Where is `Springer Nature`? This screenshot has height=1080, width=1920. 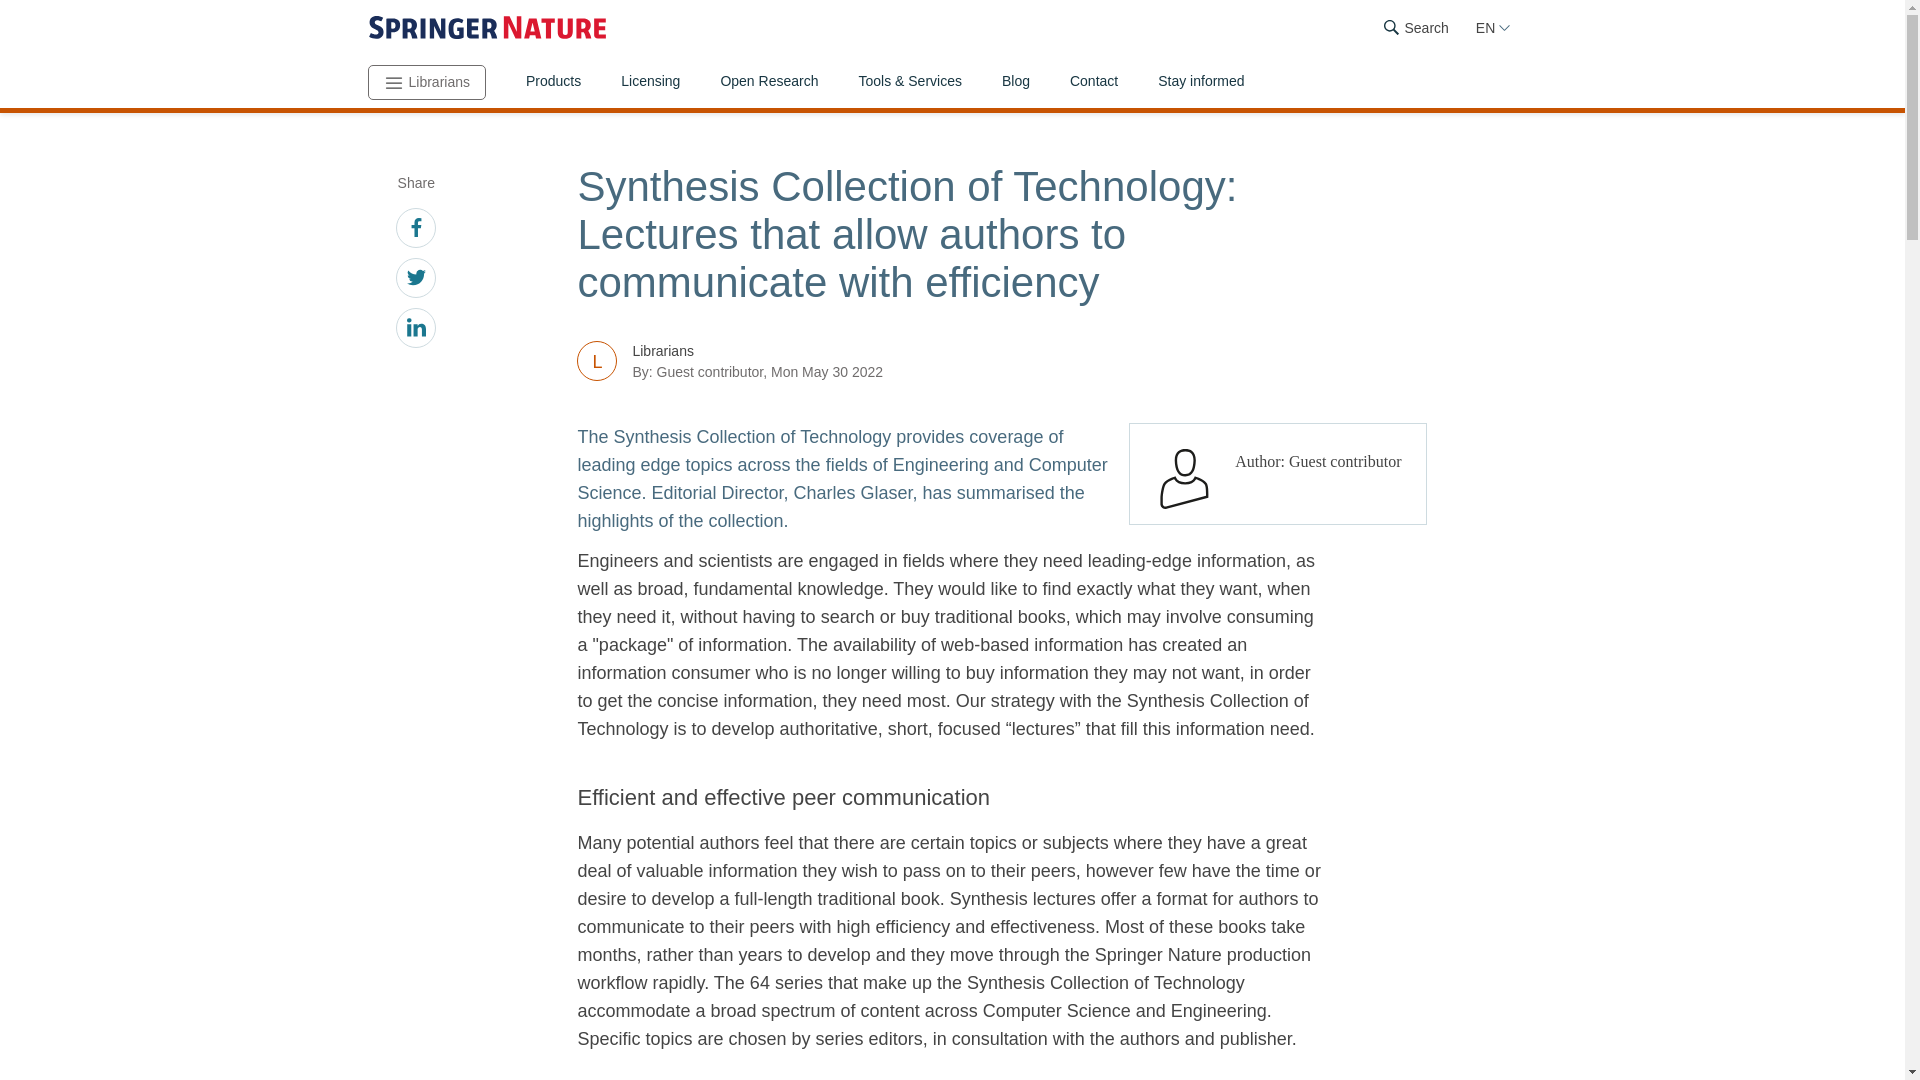 Springer Nature is located at coordinates (487, 28).